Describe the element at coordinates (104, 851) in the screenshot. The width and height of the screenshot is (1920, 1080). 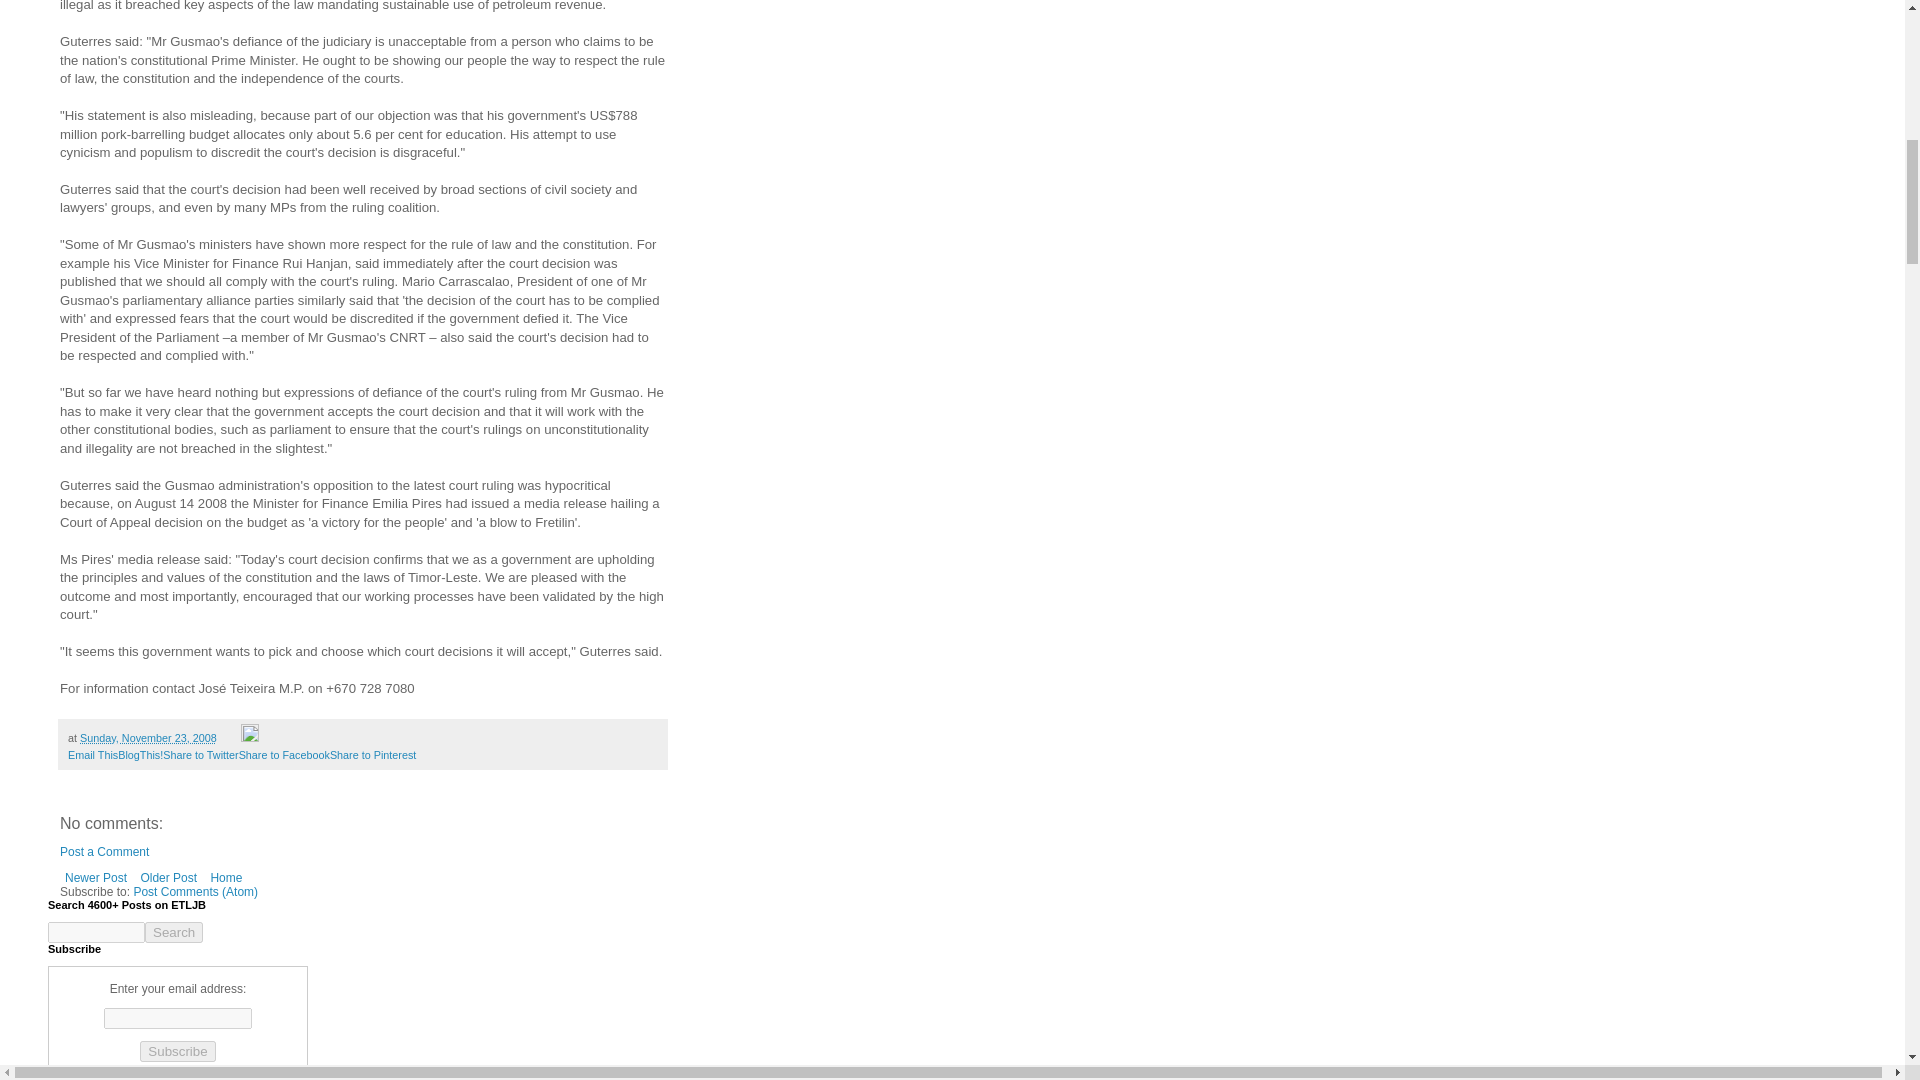
I see `Post a Comment` at that location.